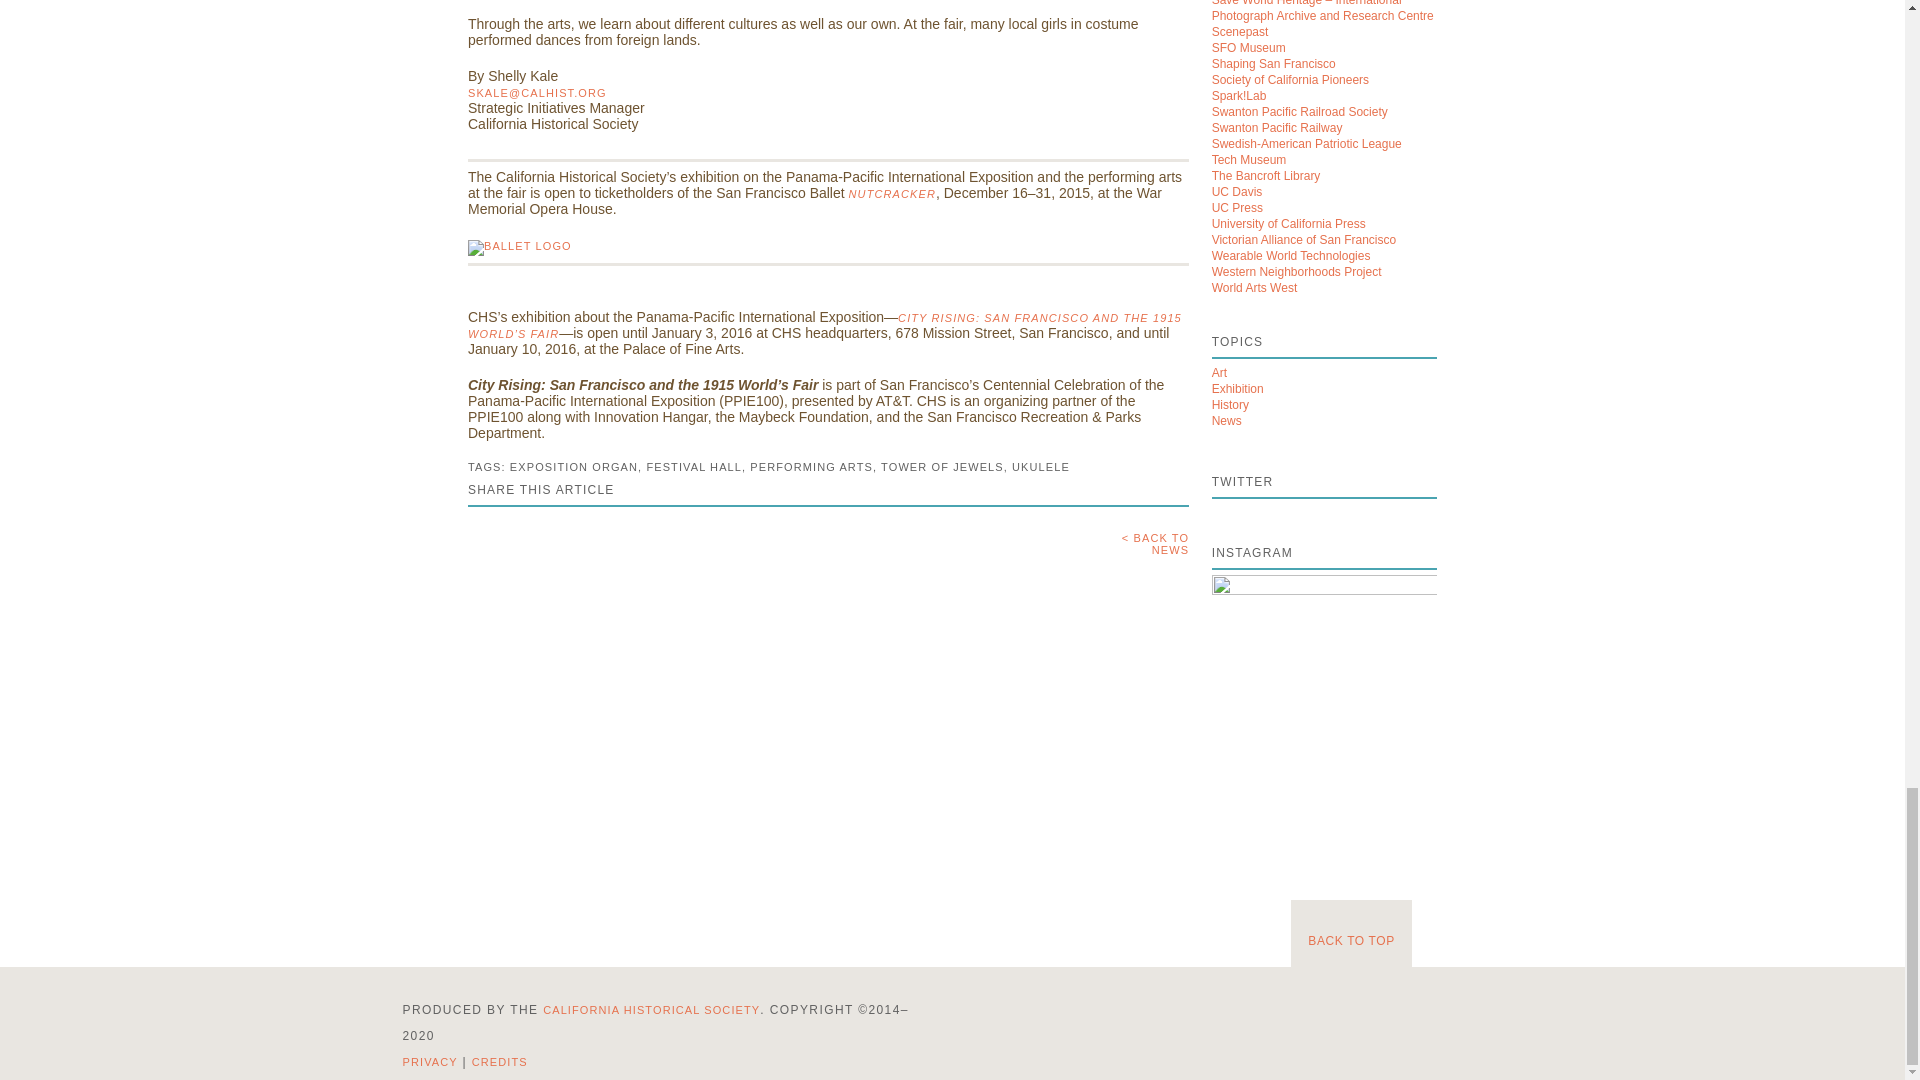 The image size is (1920, 1080). I want to click on Email This Post, so click(576, 540).